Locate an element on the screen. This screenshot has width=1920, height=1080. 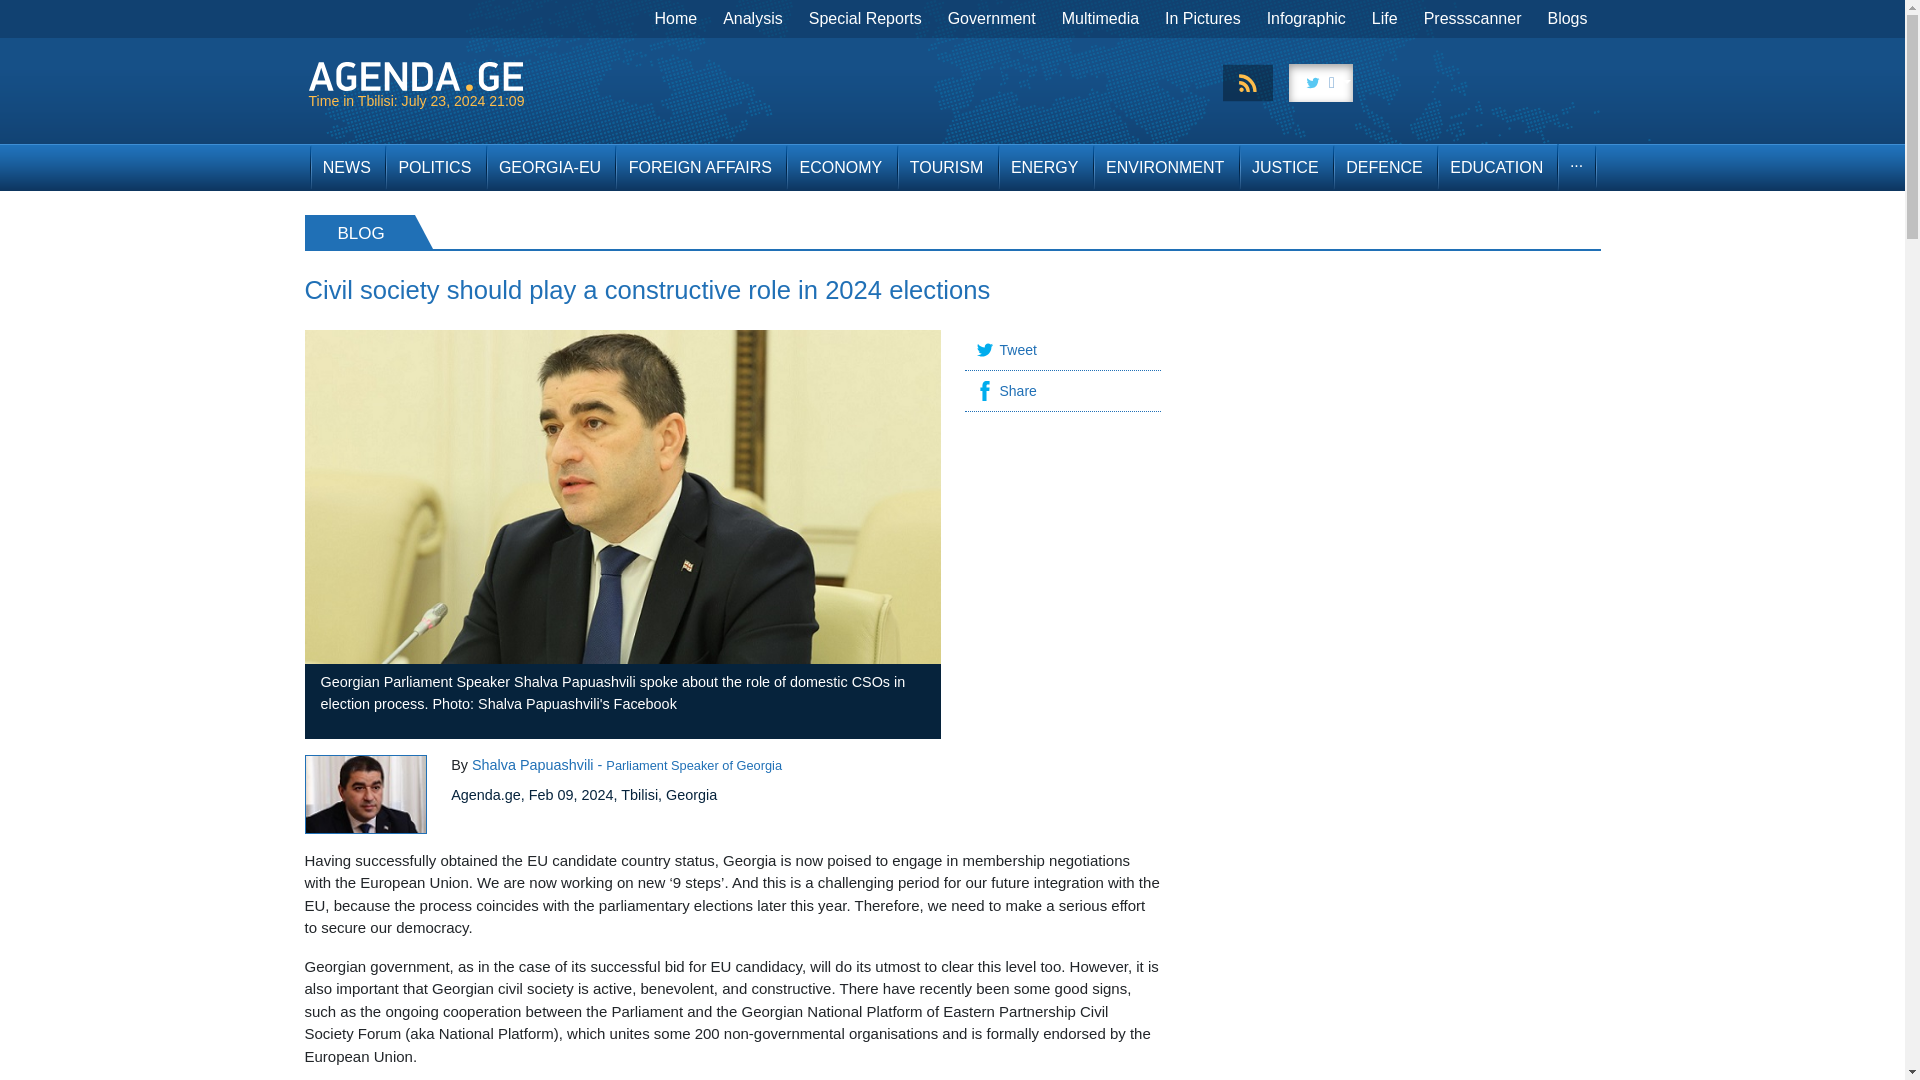
Infographic is located at coordinates (1306, 18).